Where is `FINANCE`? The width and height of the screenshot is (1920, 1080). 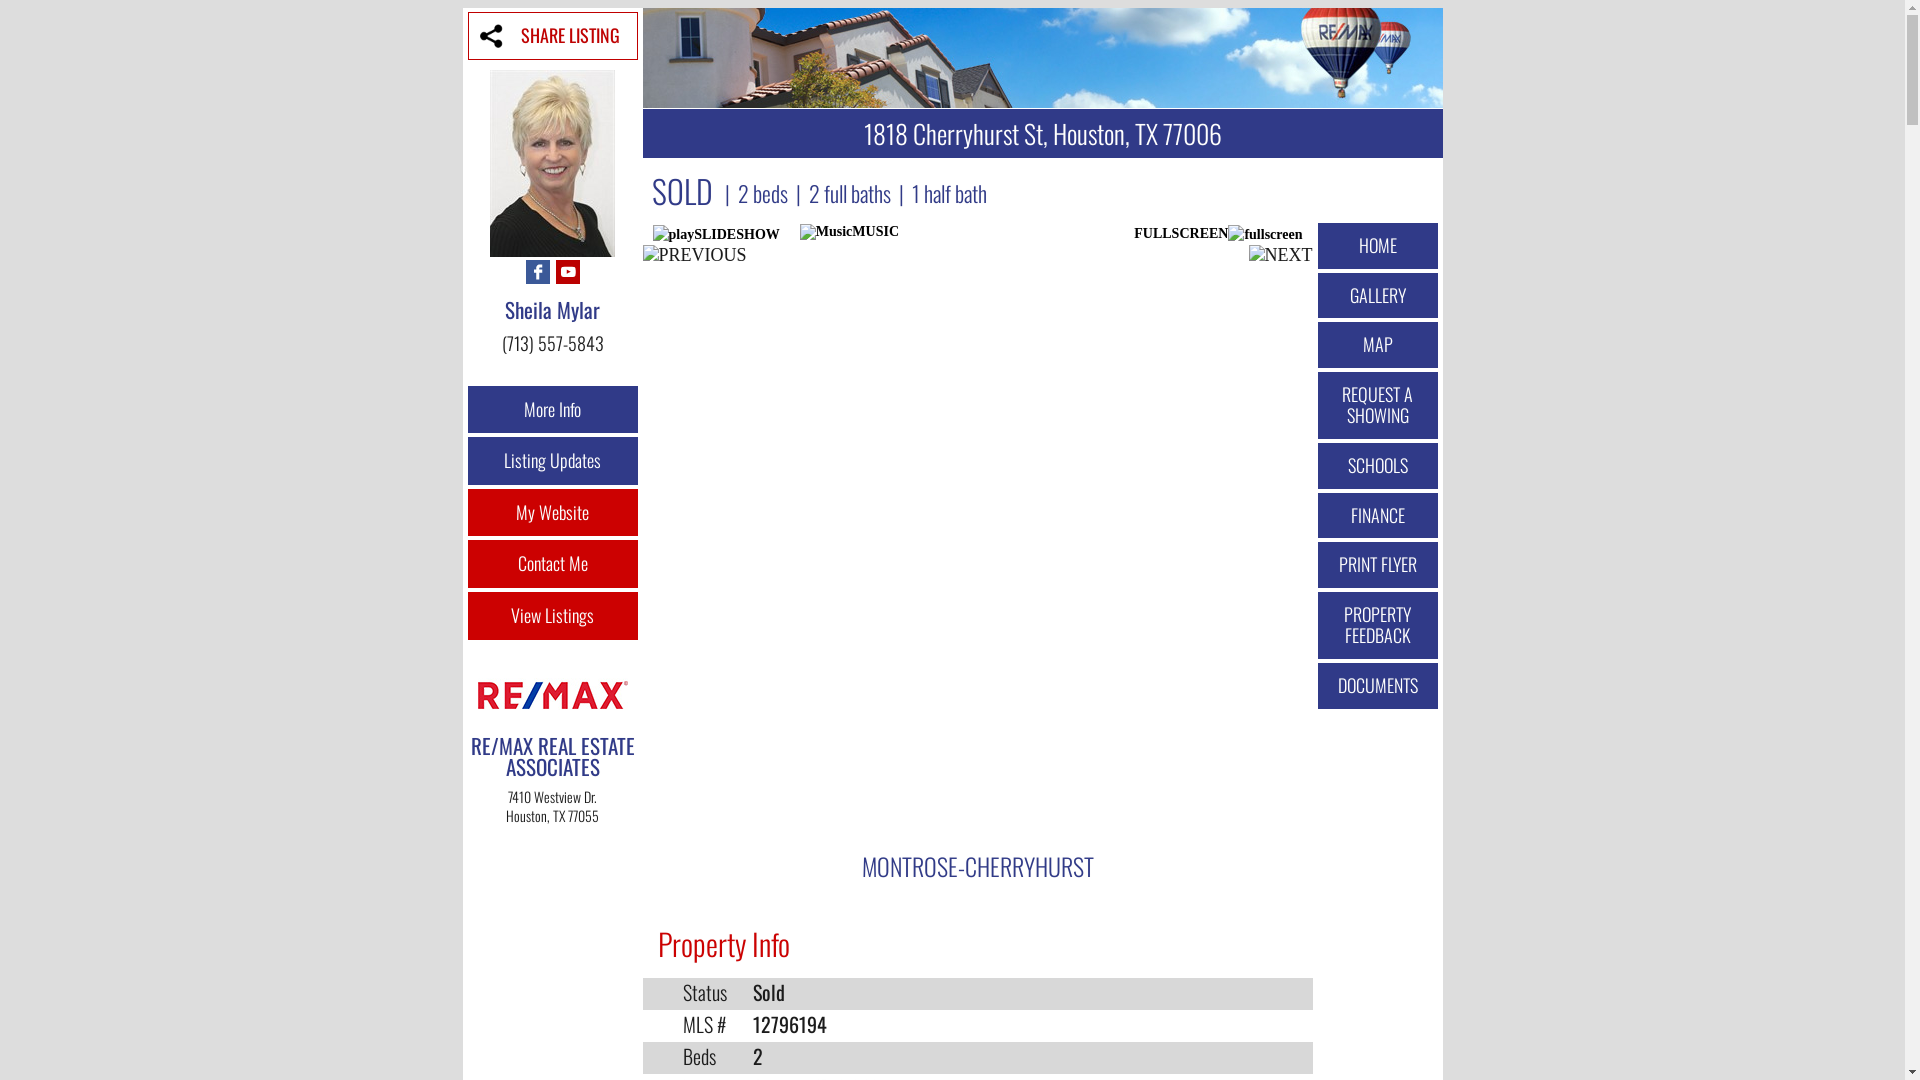 FINANCE is located at coordinates (1378, 516).